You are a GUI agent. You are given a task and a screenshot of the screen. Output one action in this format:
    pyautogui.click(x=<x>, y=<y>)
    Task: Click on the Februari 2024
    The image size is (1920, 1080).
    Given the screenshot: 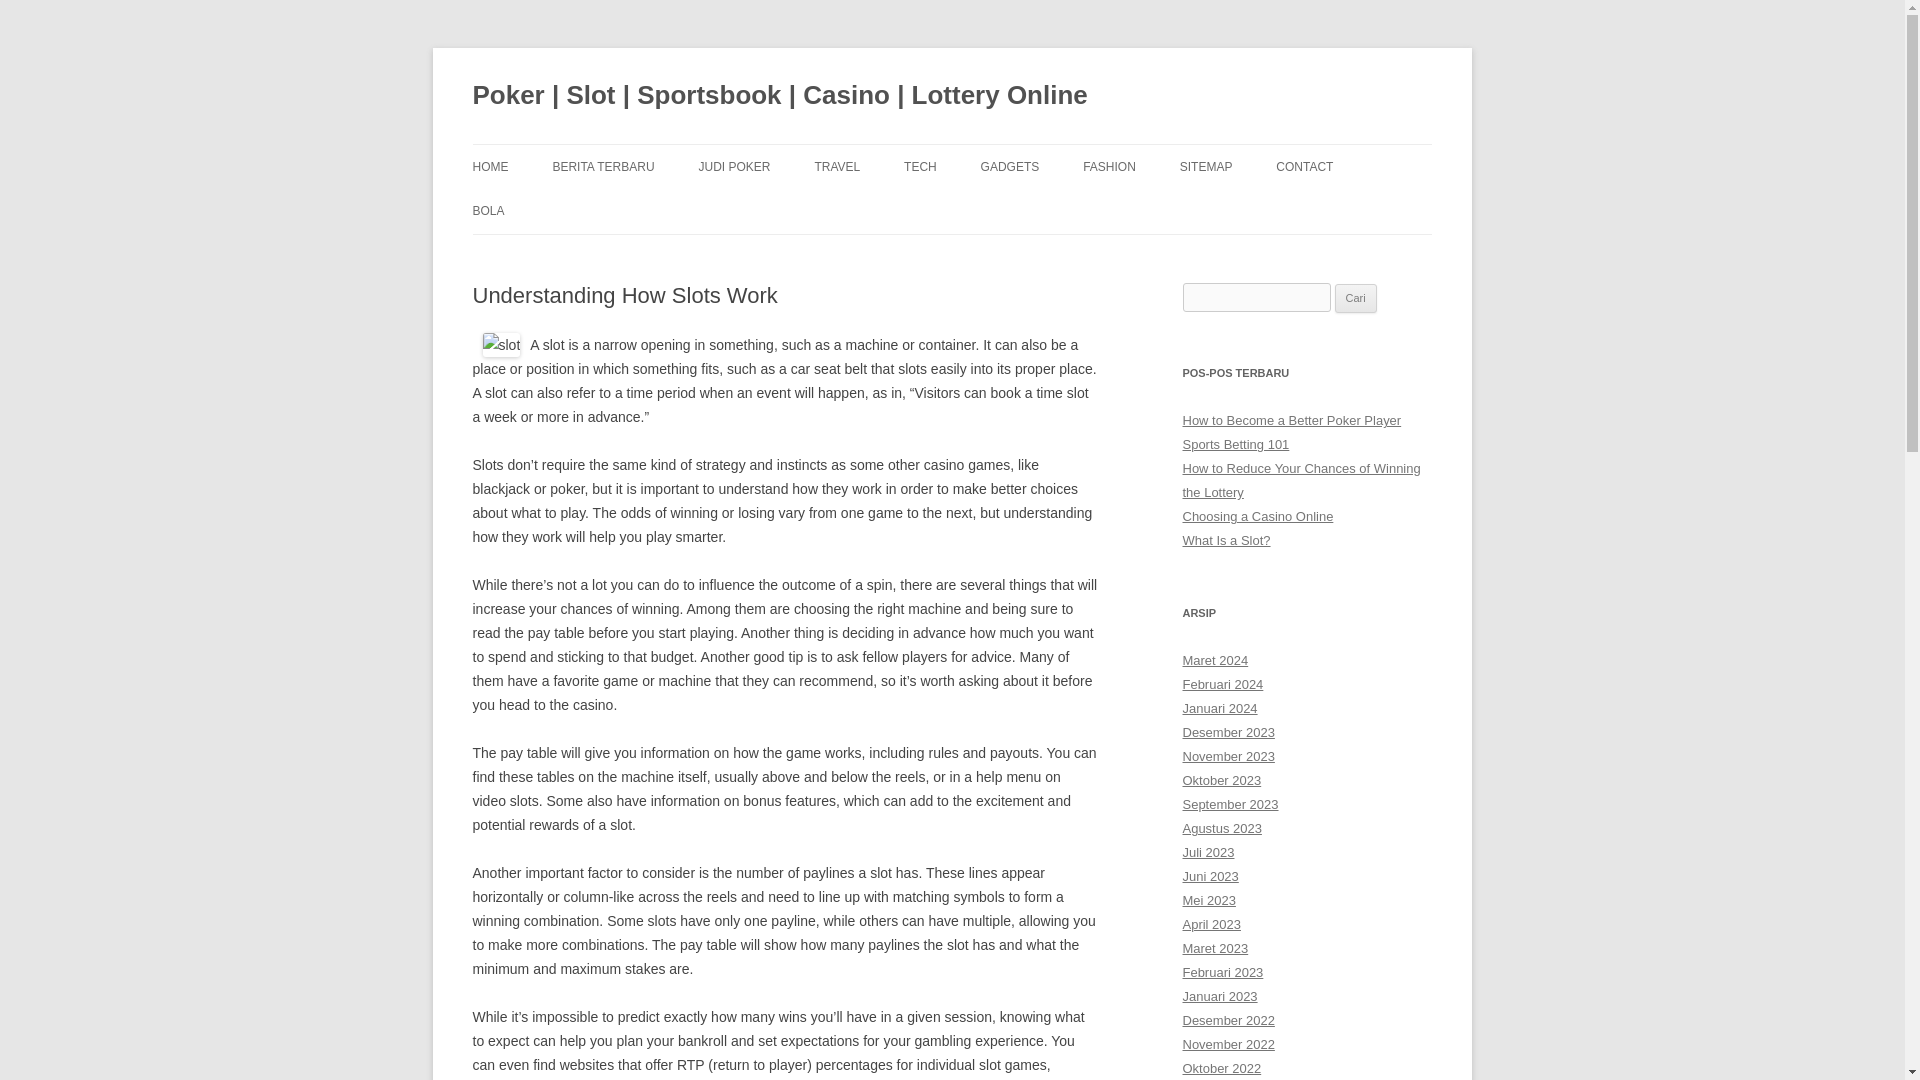 What is the action you would take?
    pyautogui.click(x=1222, y=684)
    